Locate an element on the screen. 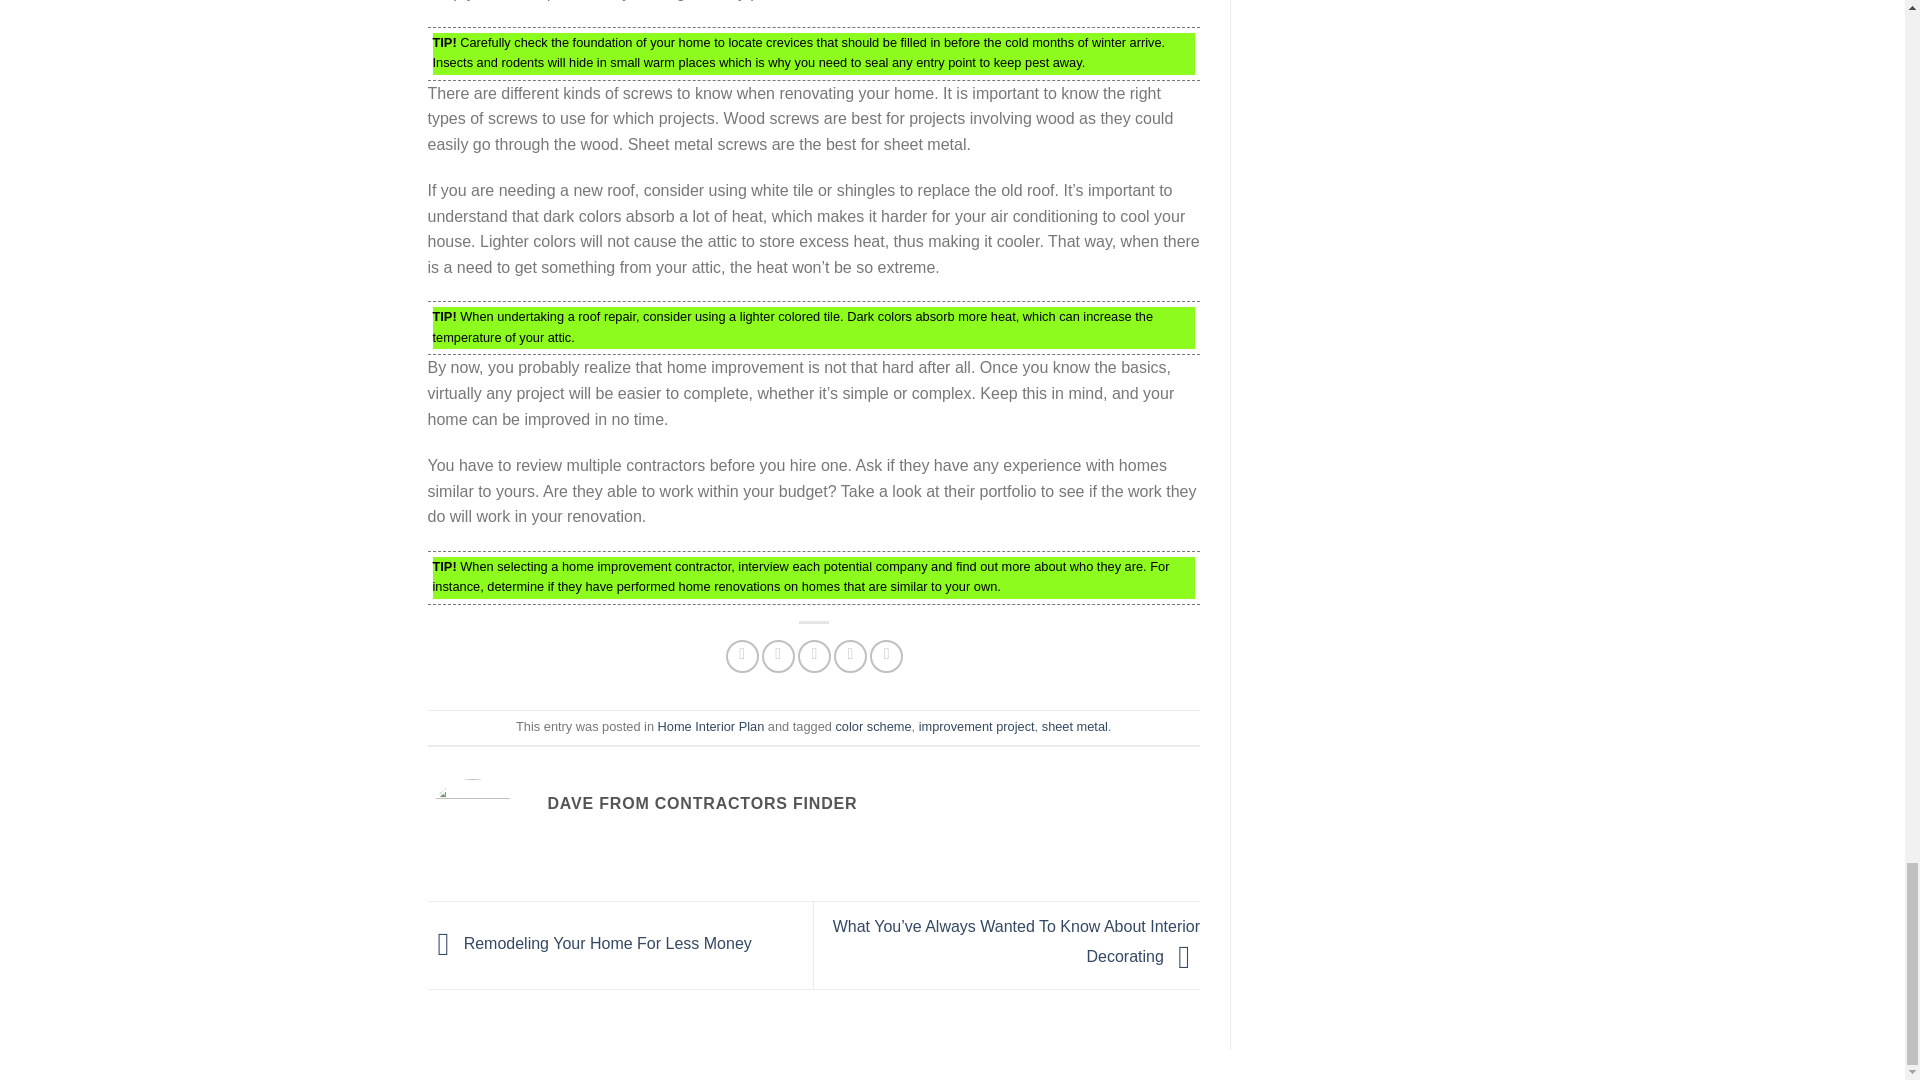  improvement project is located at coordinates (976, 726).